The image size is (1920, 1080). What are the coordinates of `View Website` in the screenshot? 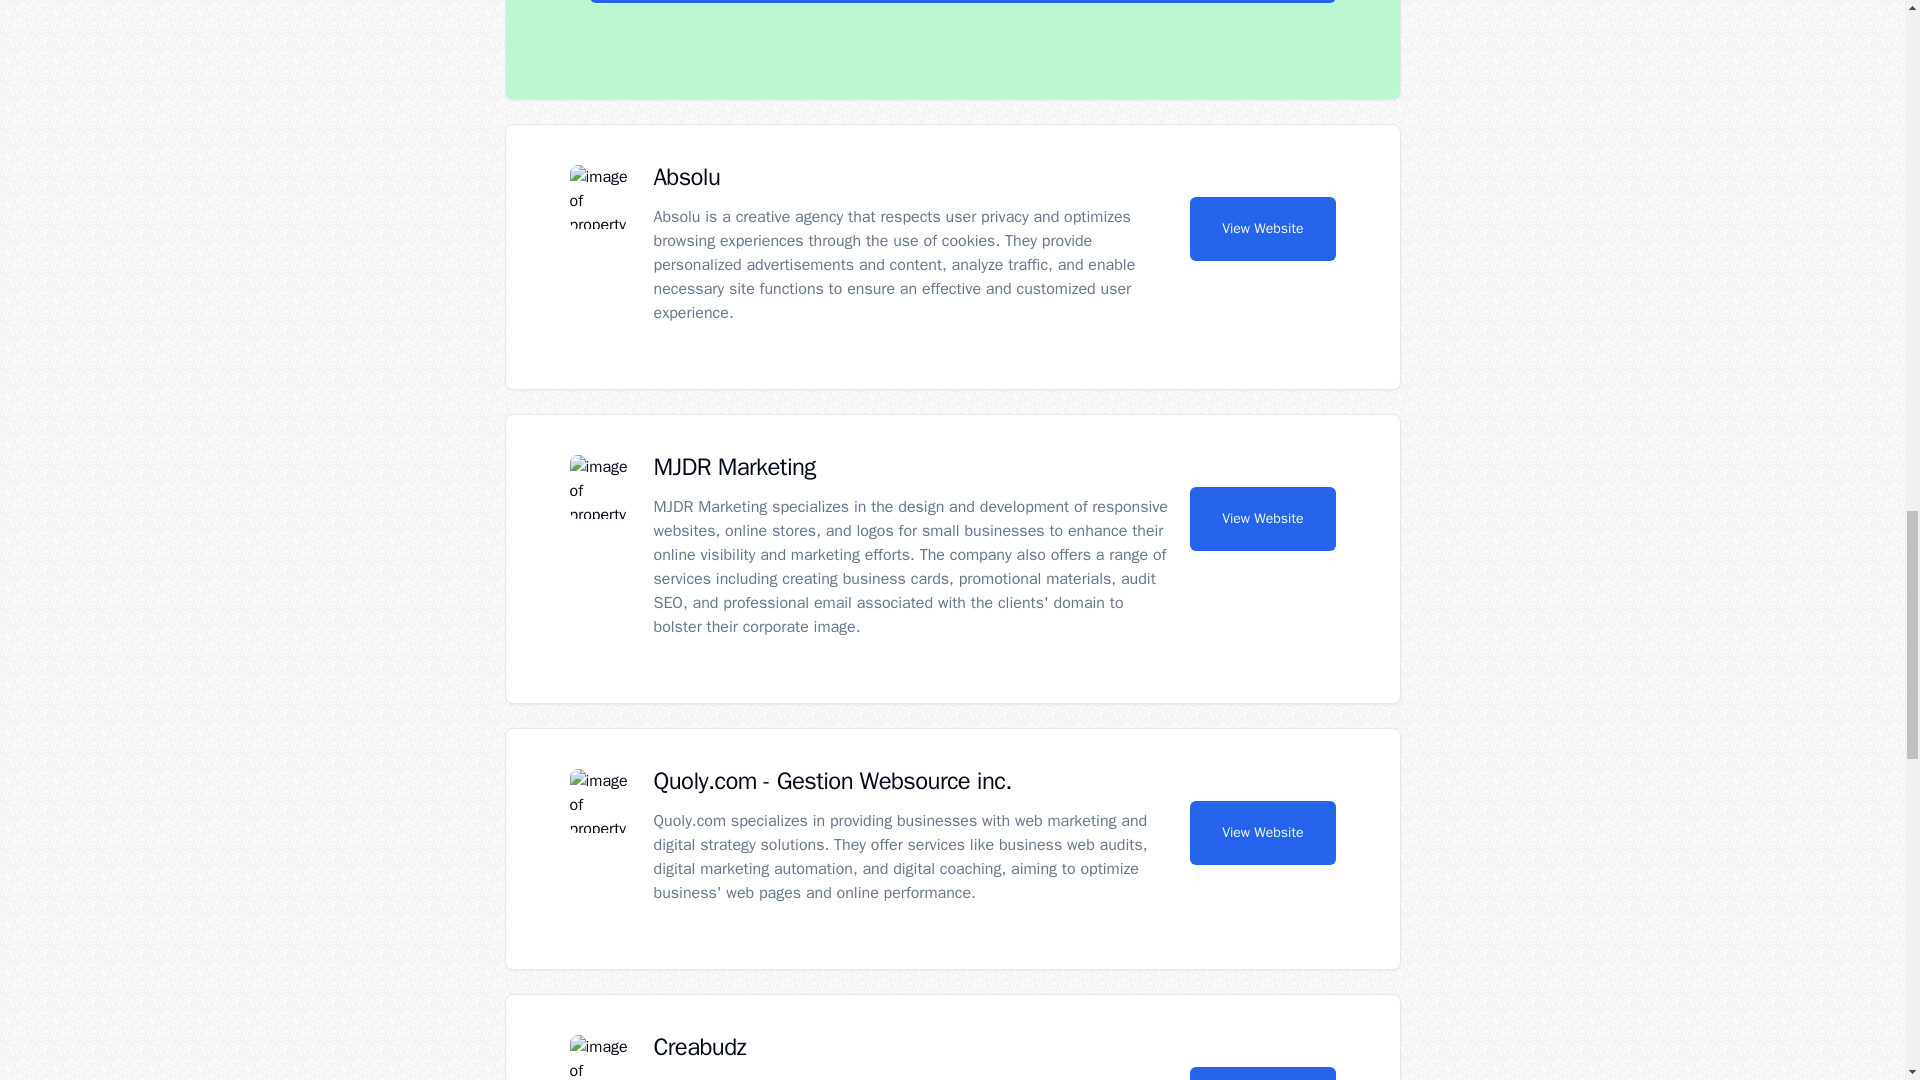 It's located at (1262, 1074).